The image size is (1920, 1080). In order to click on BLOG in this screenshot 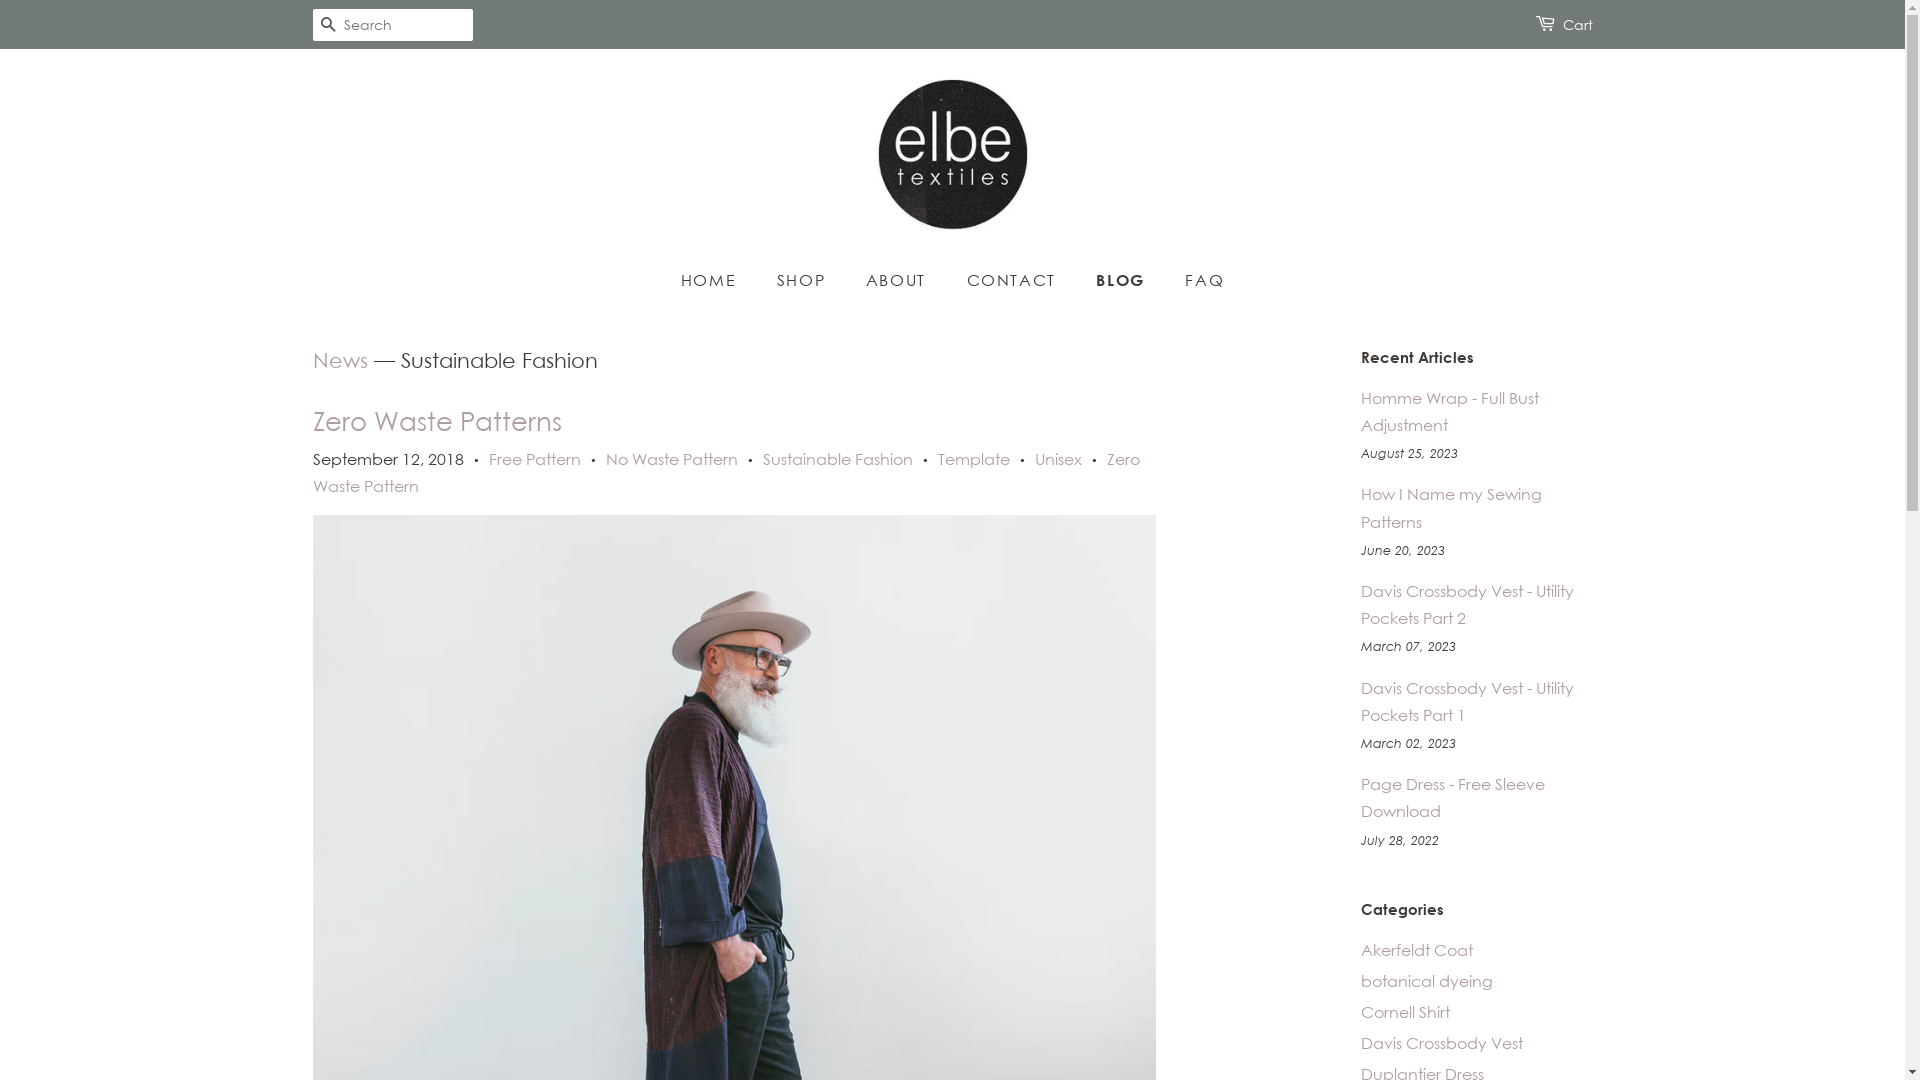, I will do `click(1122, 280)`.